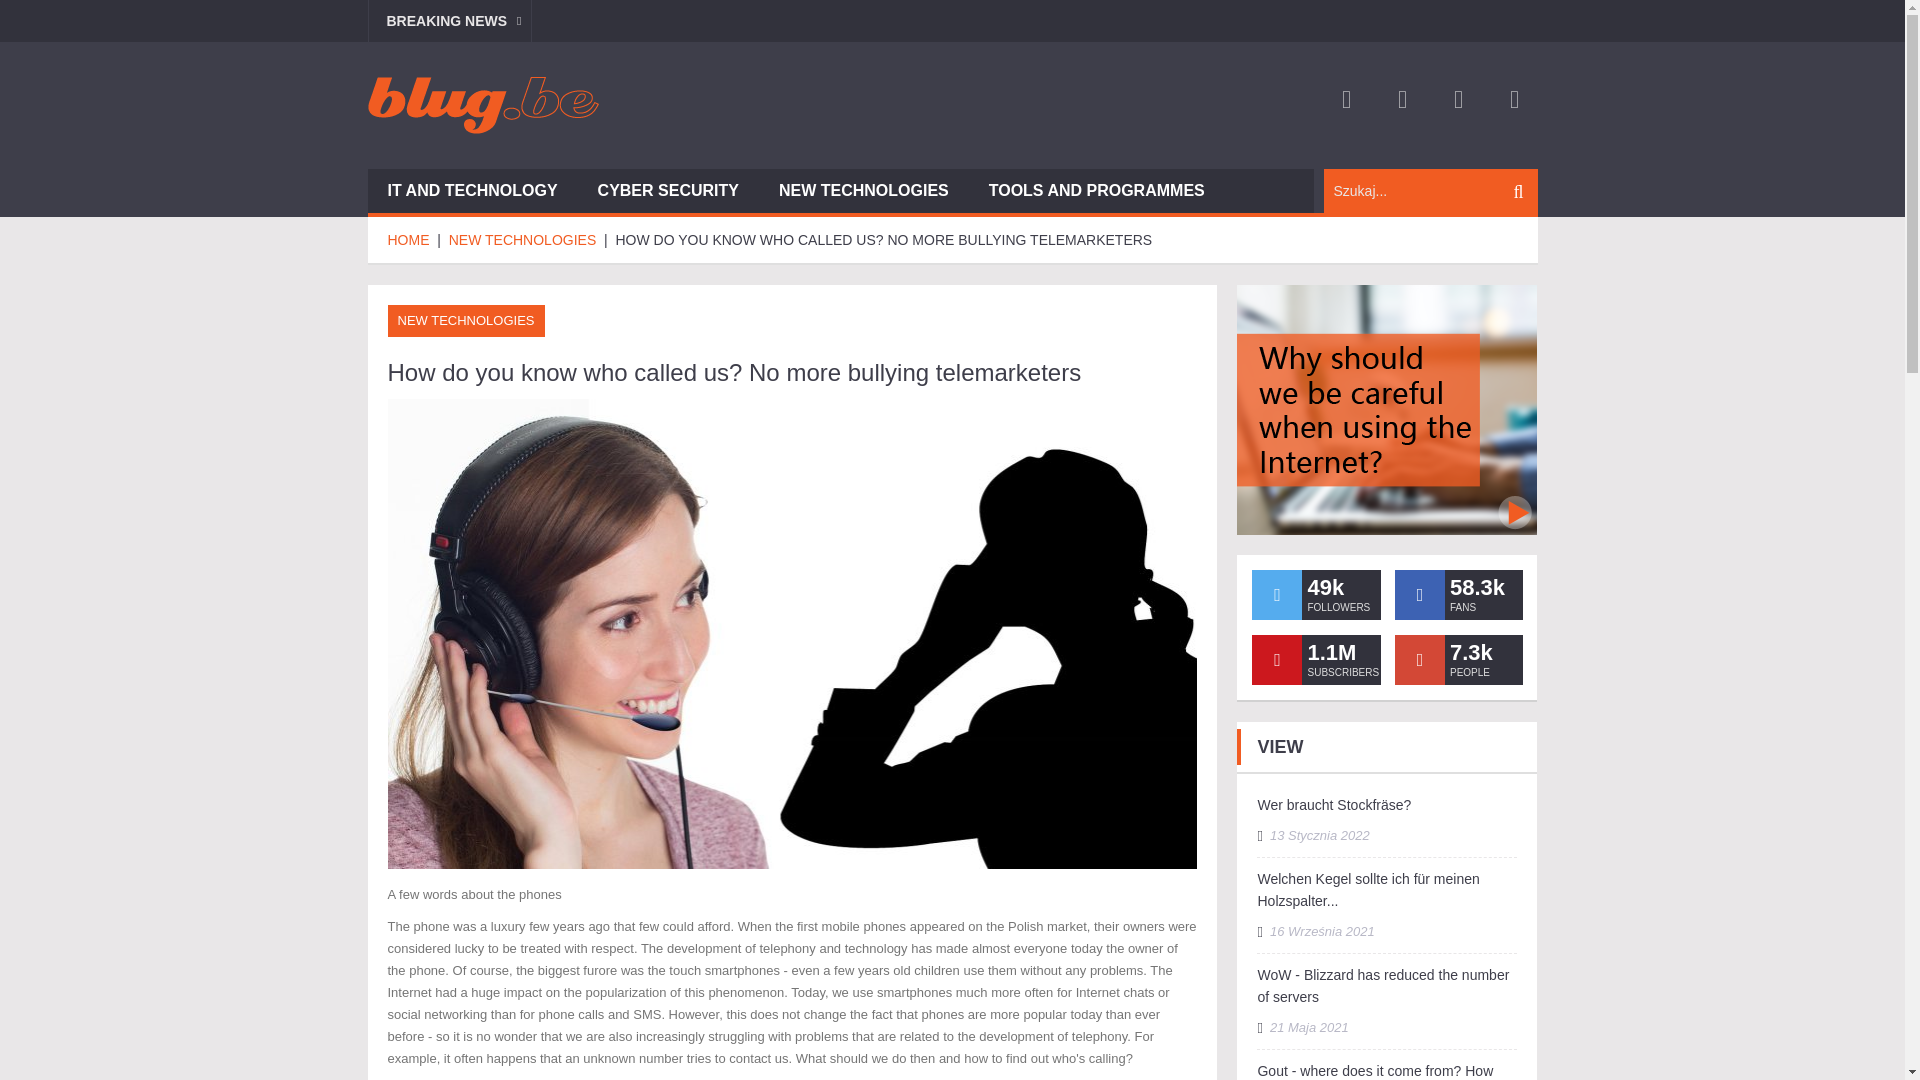 Image resolution: width=1920 pixels, height=1080 pixels. I want to click on NEW TECHNOLOGIES, so click(466, 320).